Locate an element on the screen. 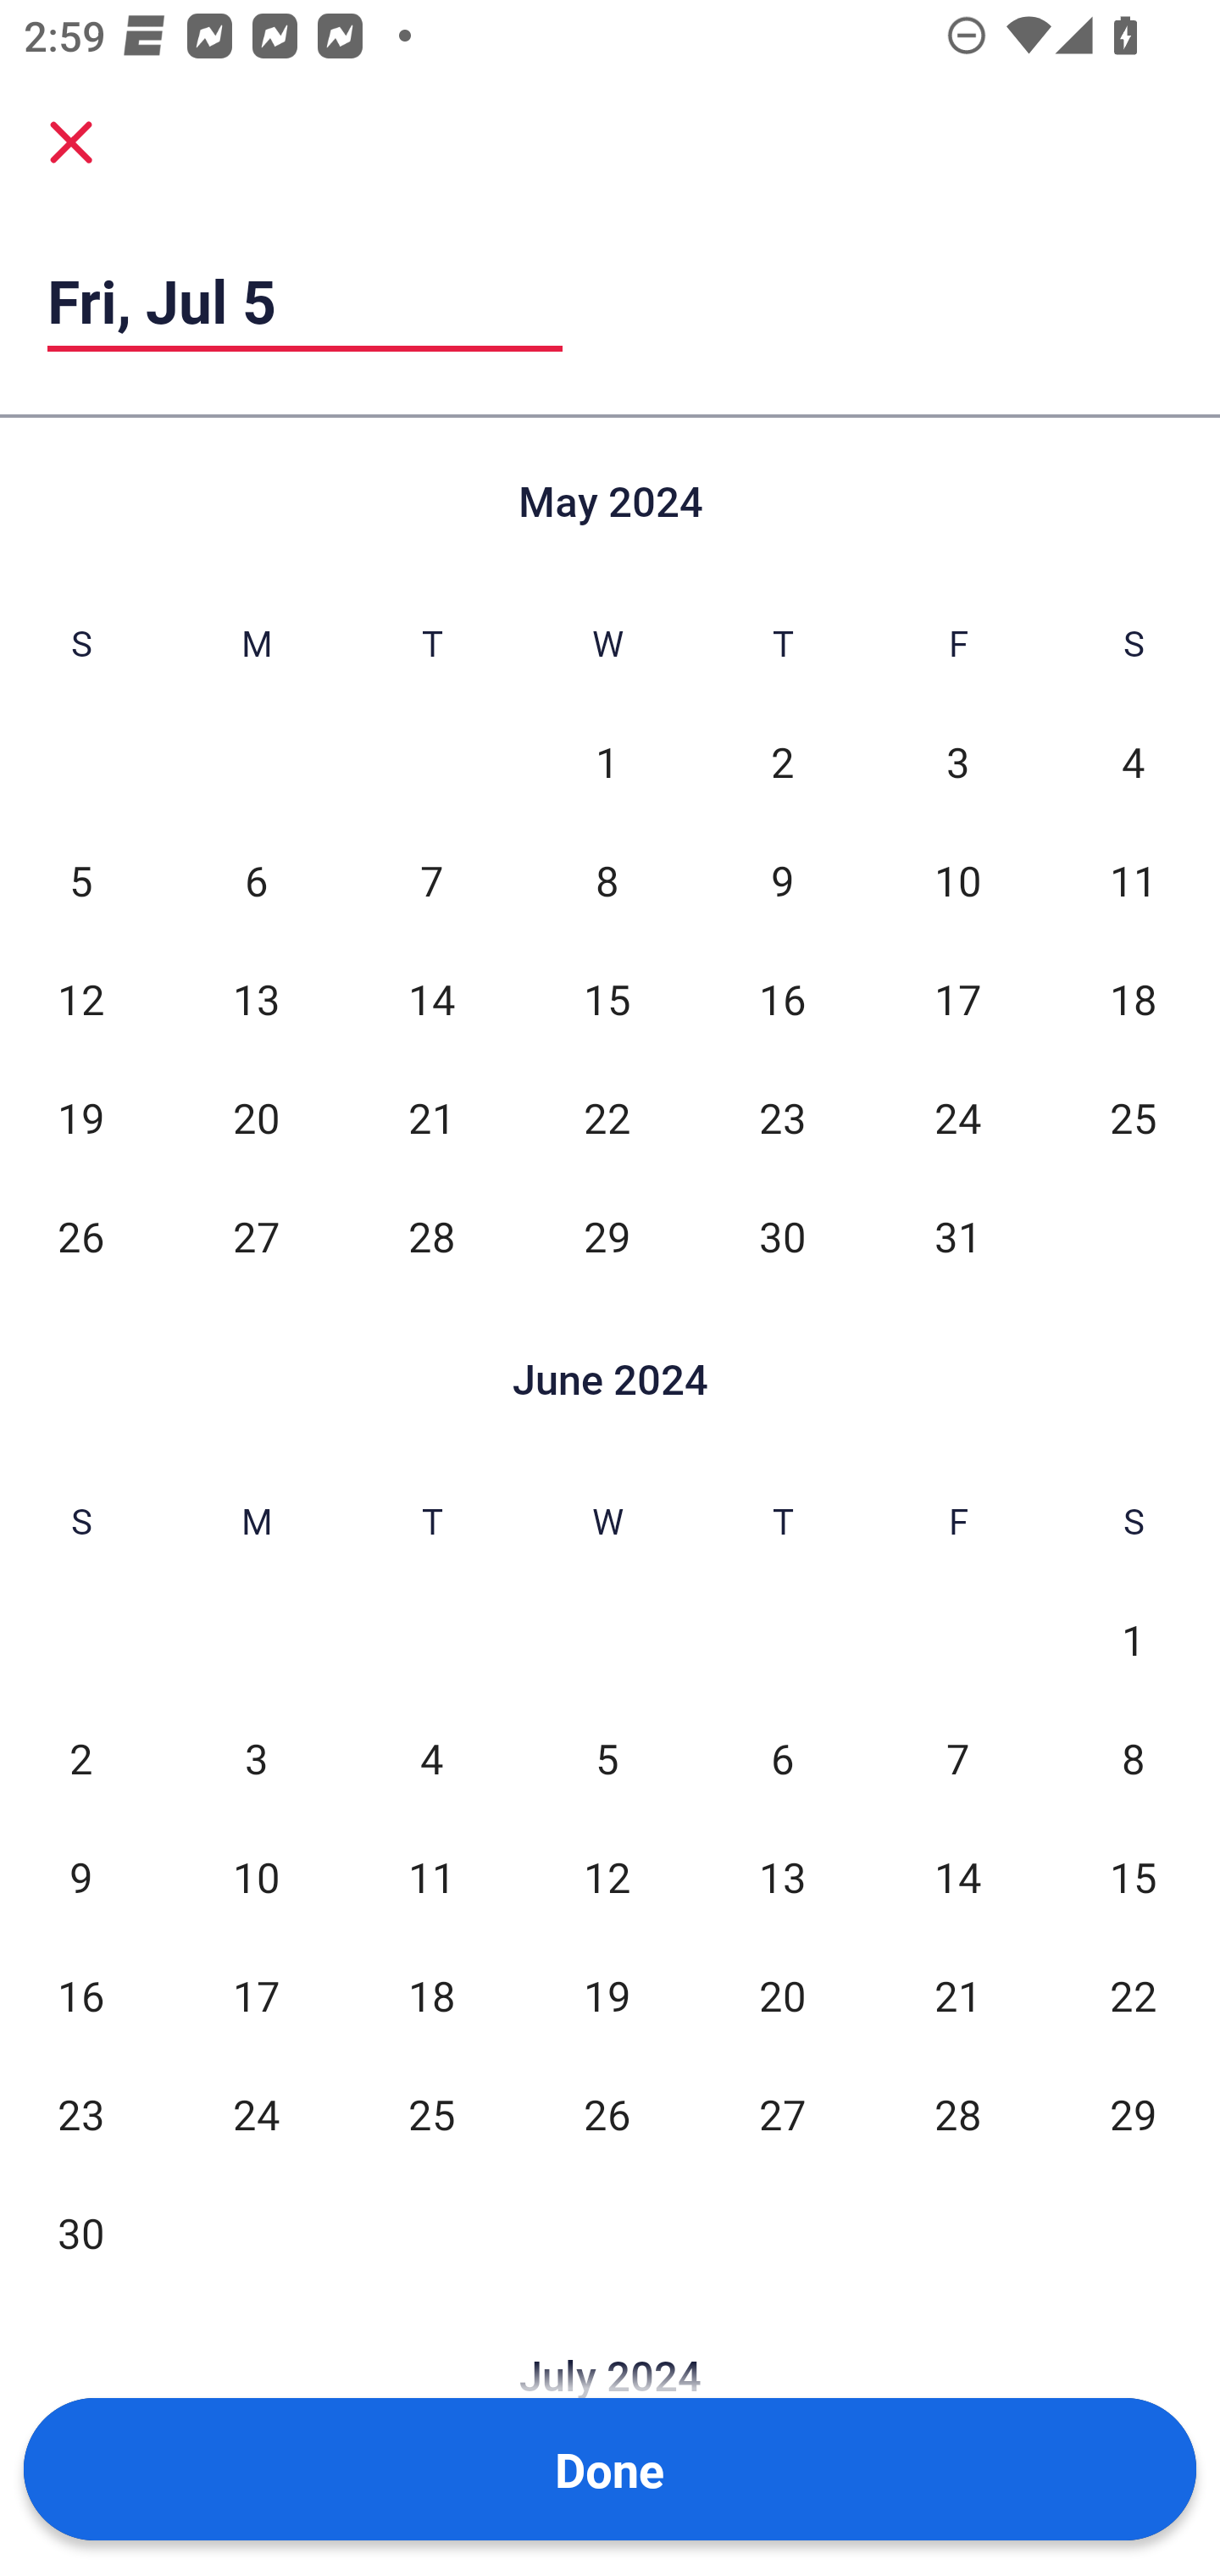  25 Tue, Jun 25, Not Selected is located at coordinates (432, 2114).